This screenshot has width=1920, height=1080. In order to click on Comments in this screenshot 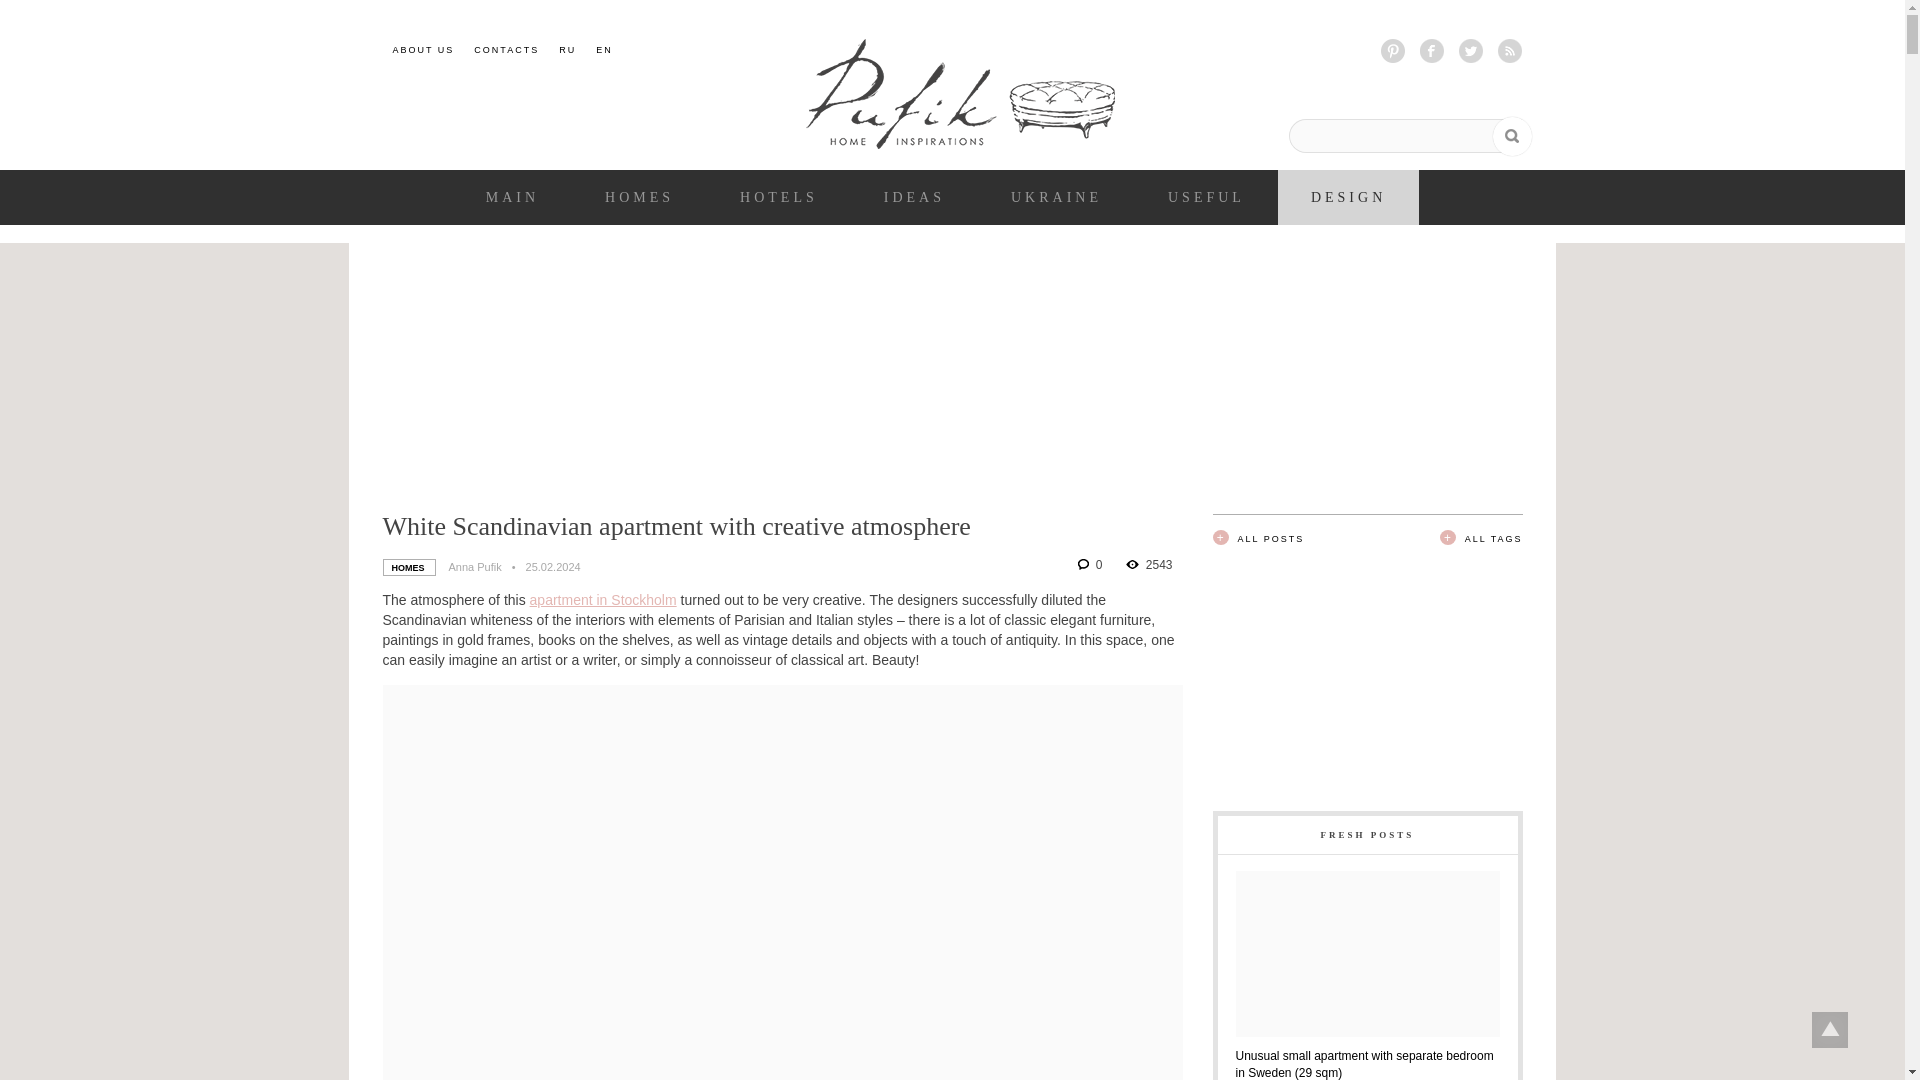, I will do `click(1090, 565)`.